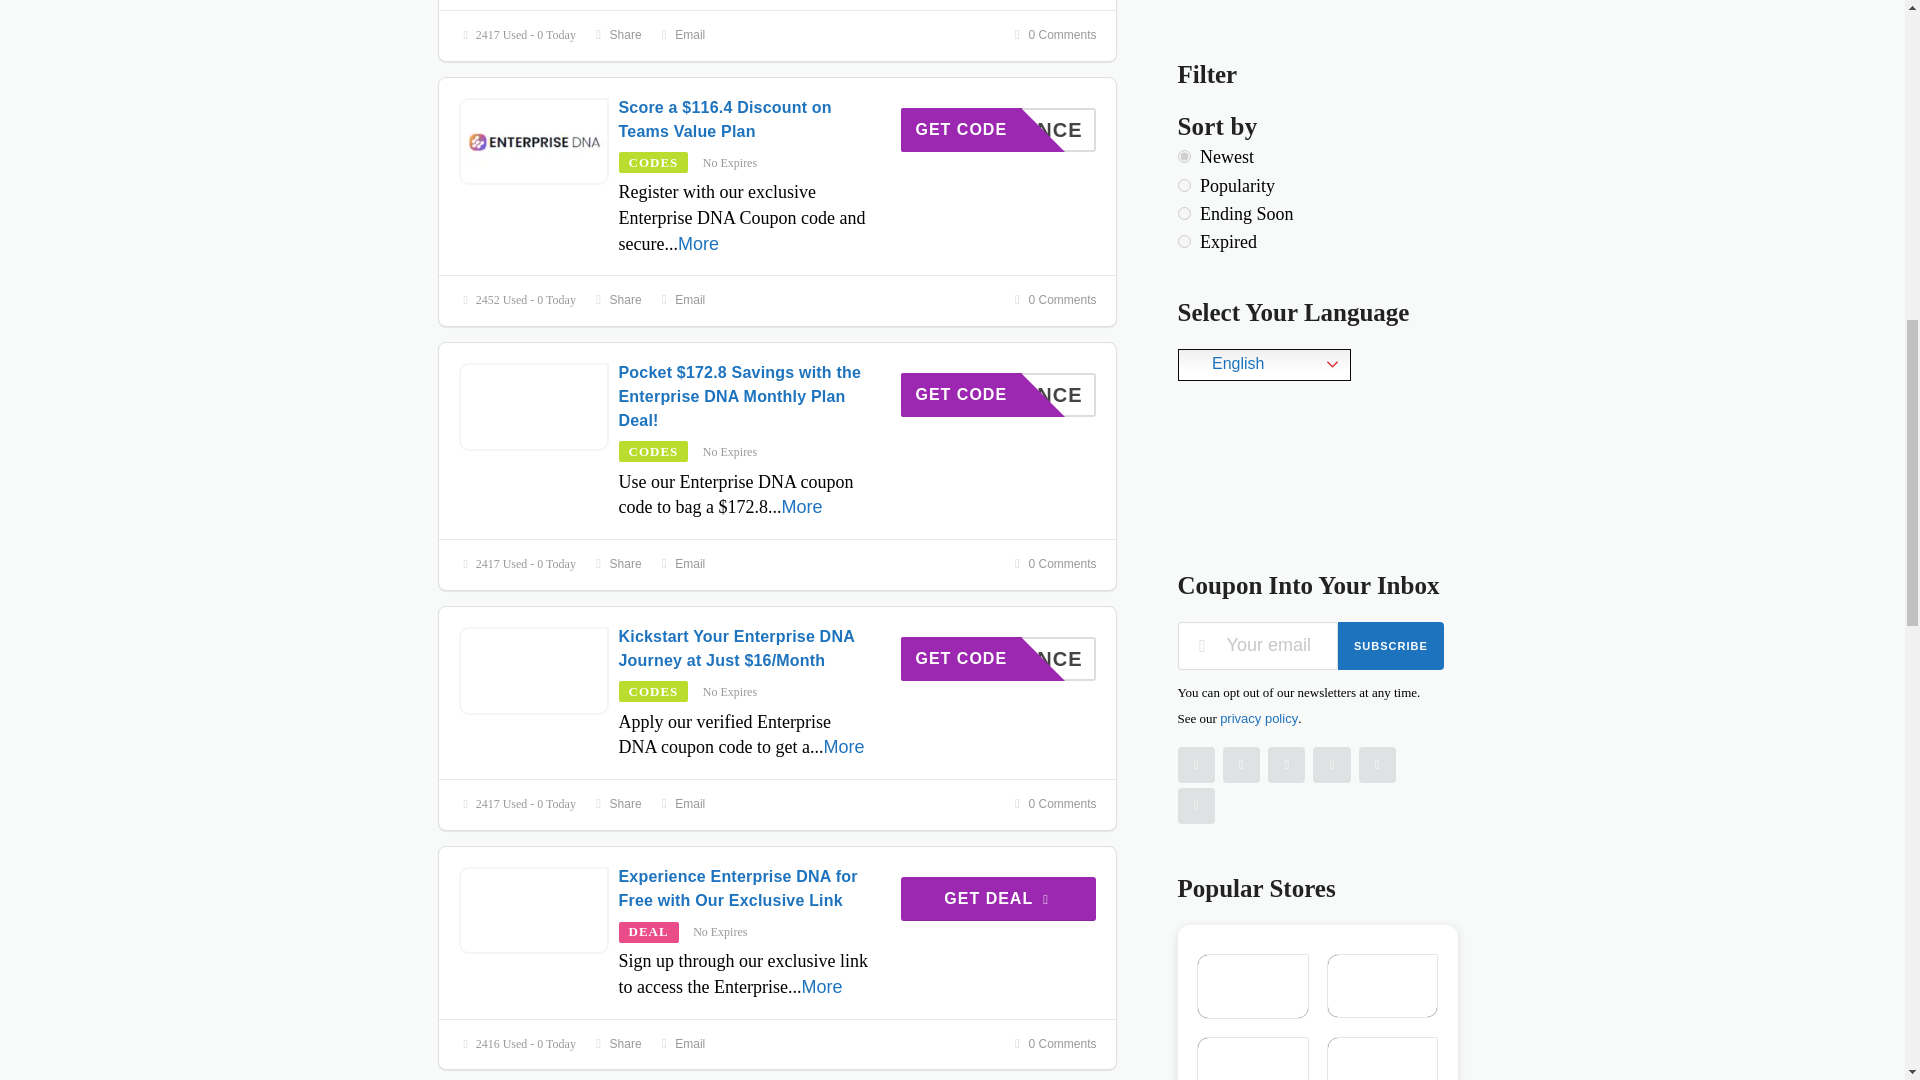  I want to click on newest, so click(1184, 156).